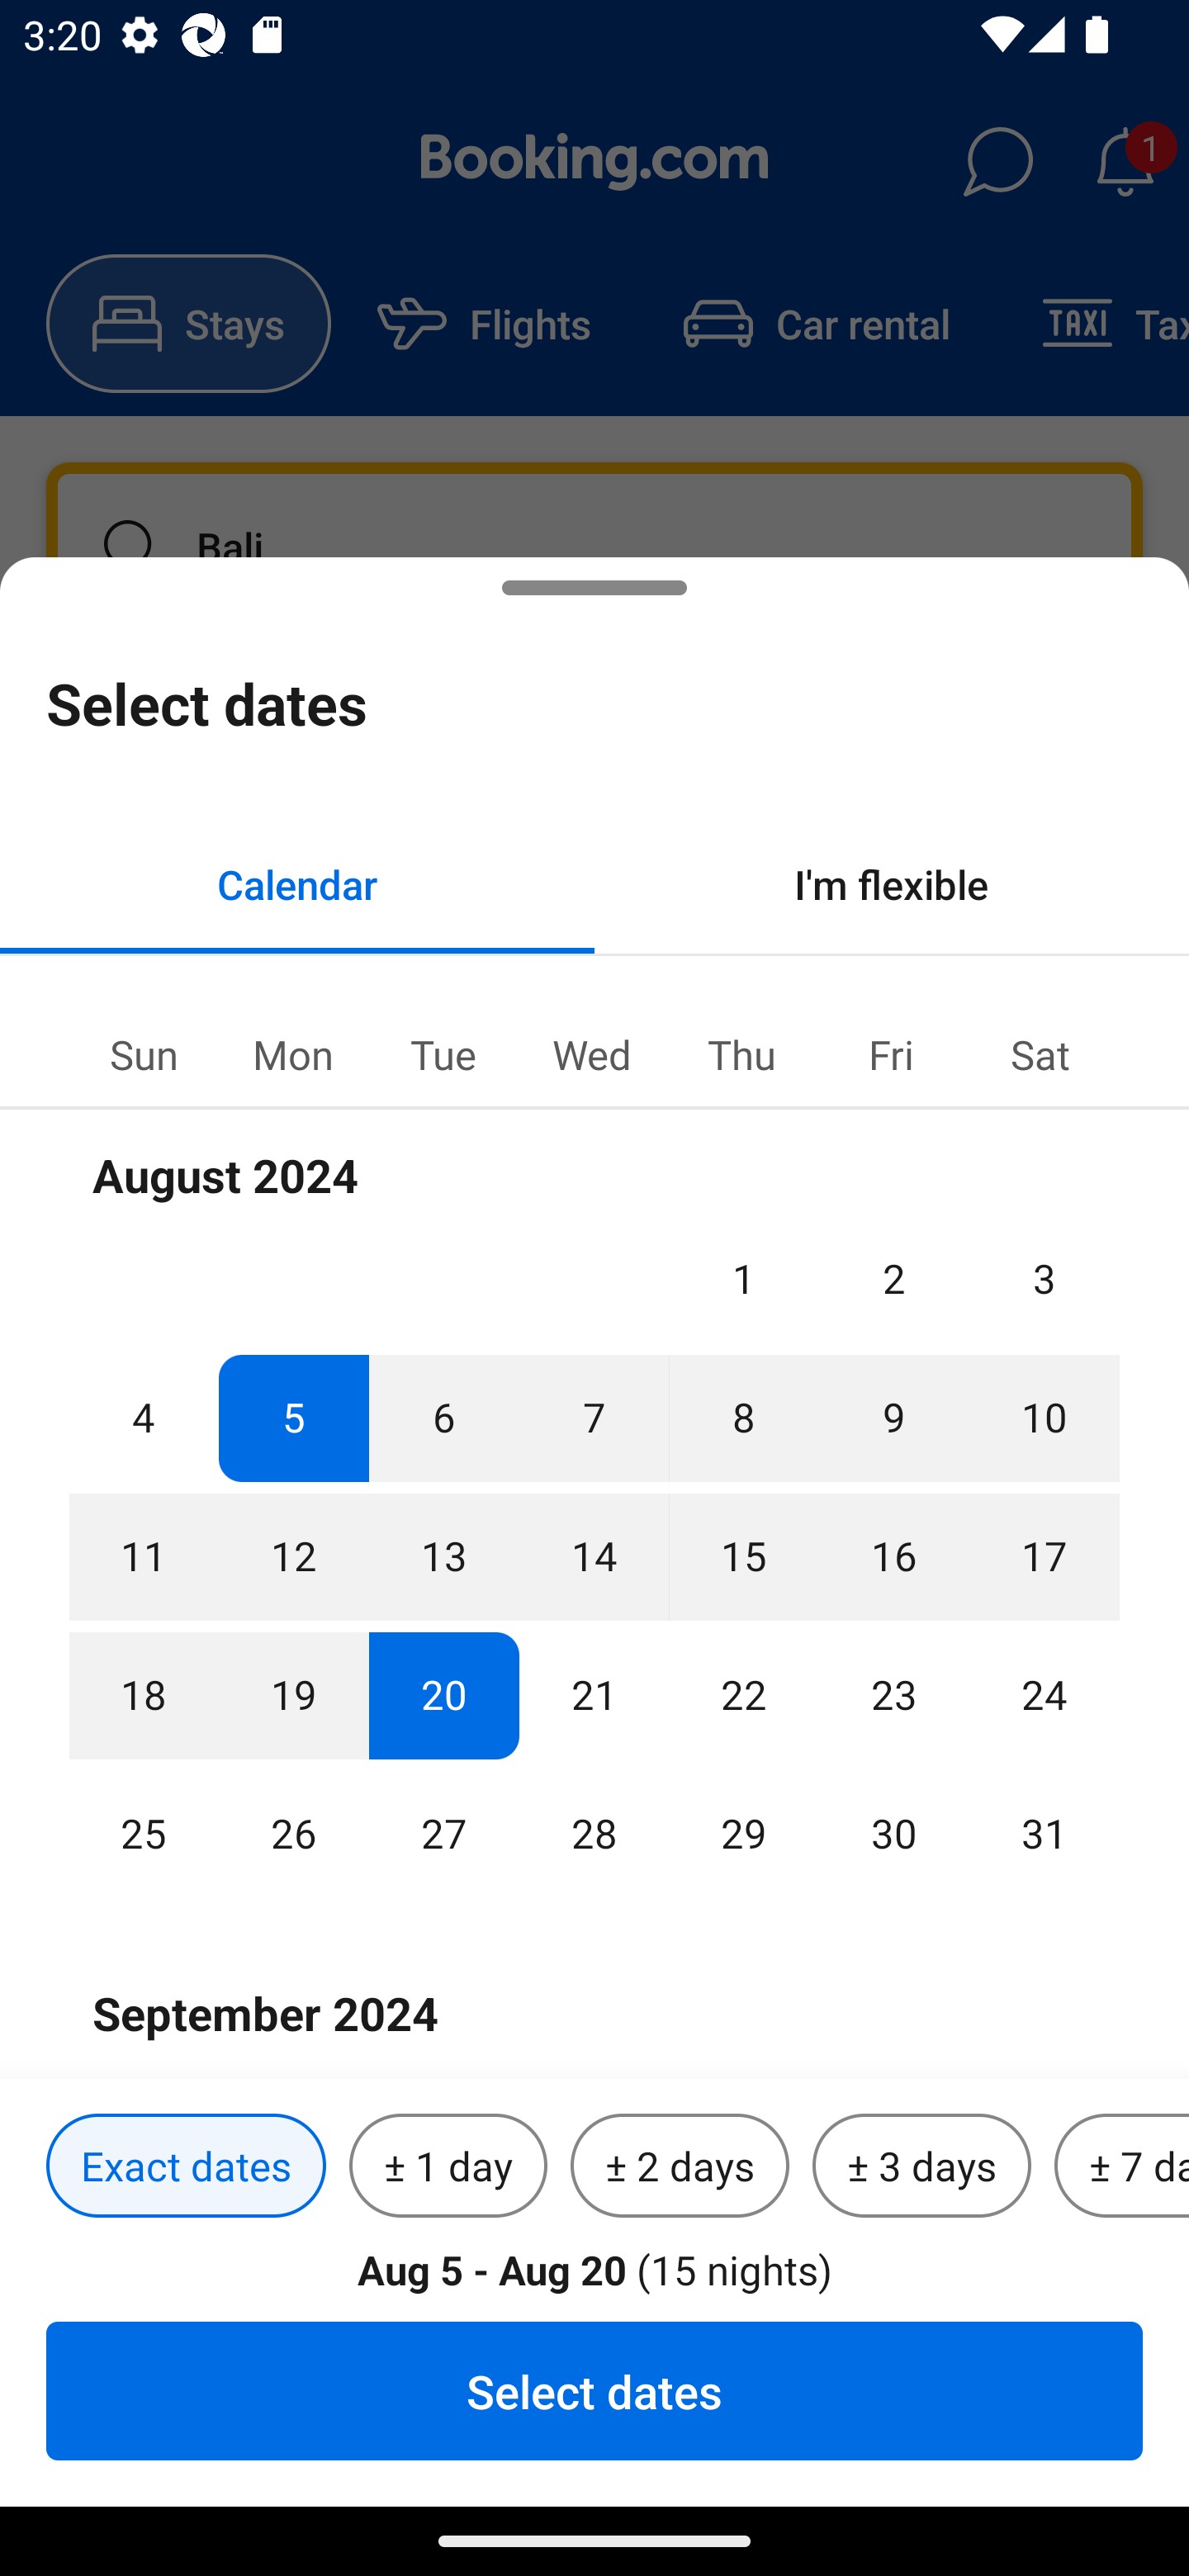 Image resolution: width=1189 pixels, height=2576 pixels. Describe the element at coordinates (1121, 2166) in the screenshot. I see `± 7 days` at that location.